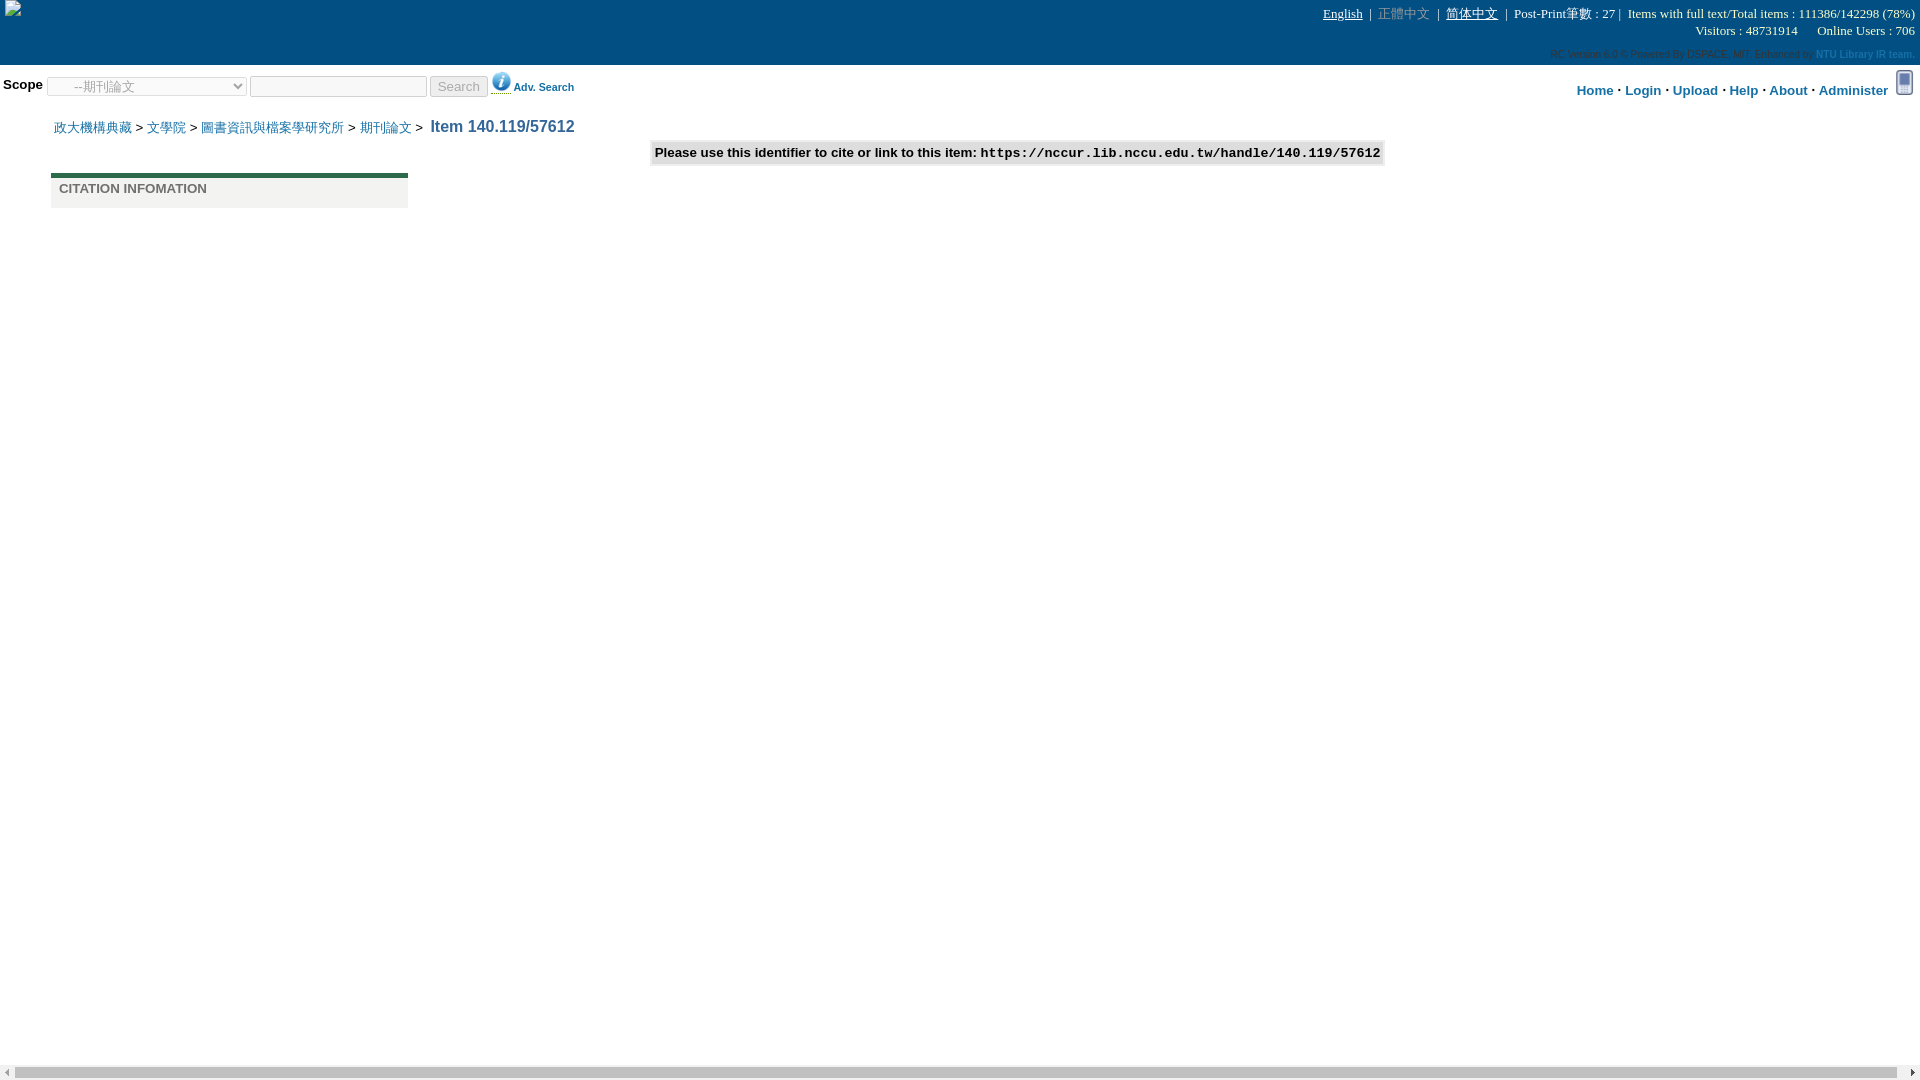  What do you see at coordinates (1865, 54) in the screenshot?
I see `NTU Library IR team.` at bounding box center [1865, 54].